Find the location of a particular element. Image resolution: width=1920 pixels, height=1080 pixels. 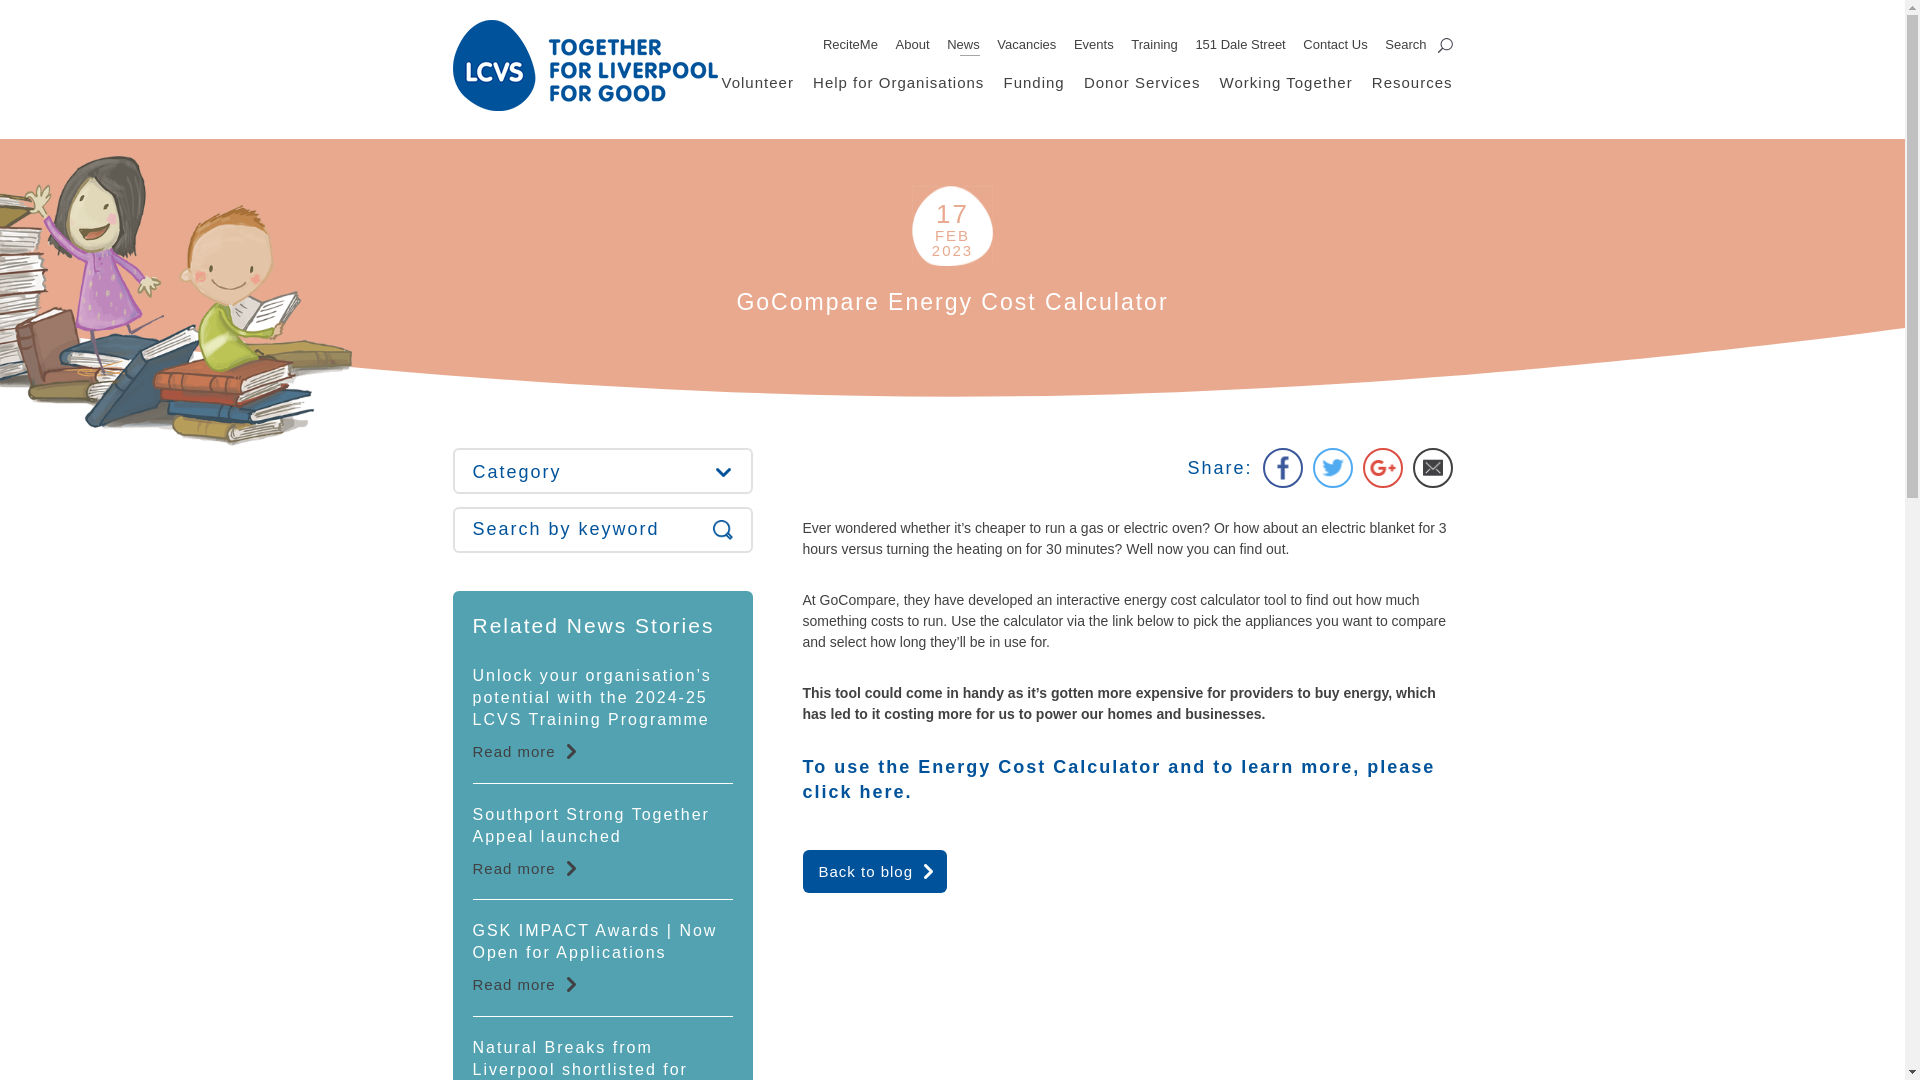

Contact Us is located at coordinates (1335, 44).